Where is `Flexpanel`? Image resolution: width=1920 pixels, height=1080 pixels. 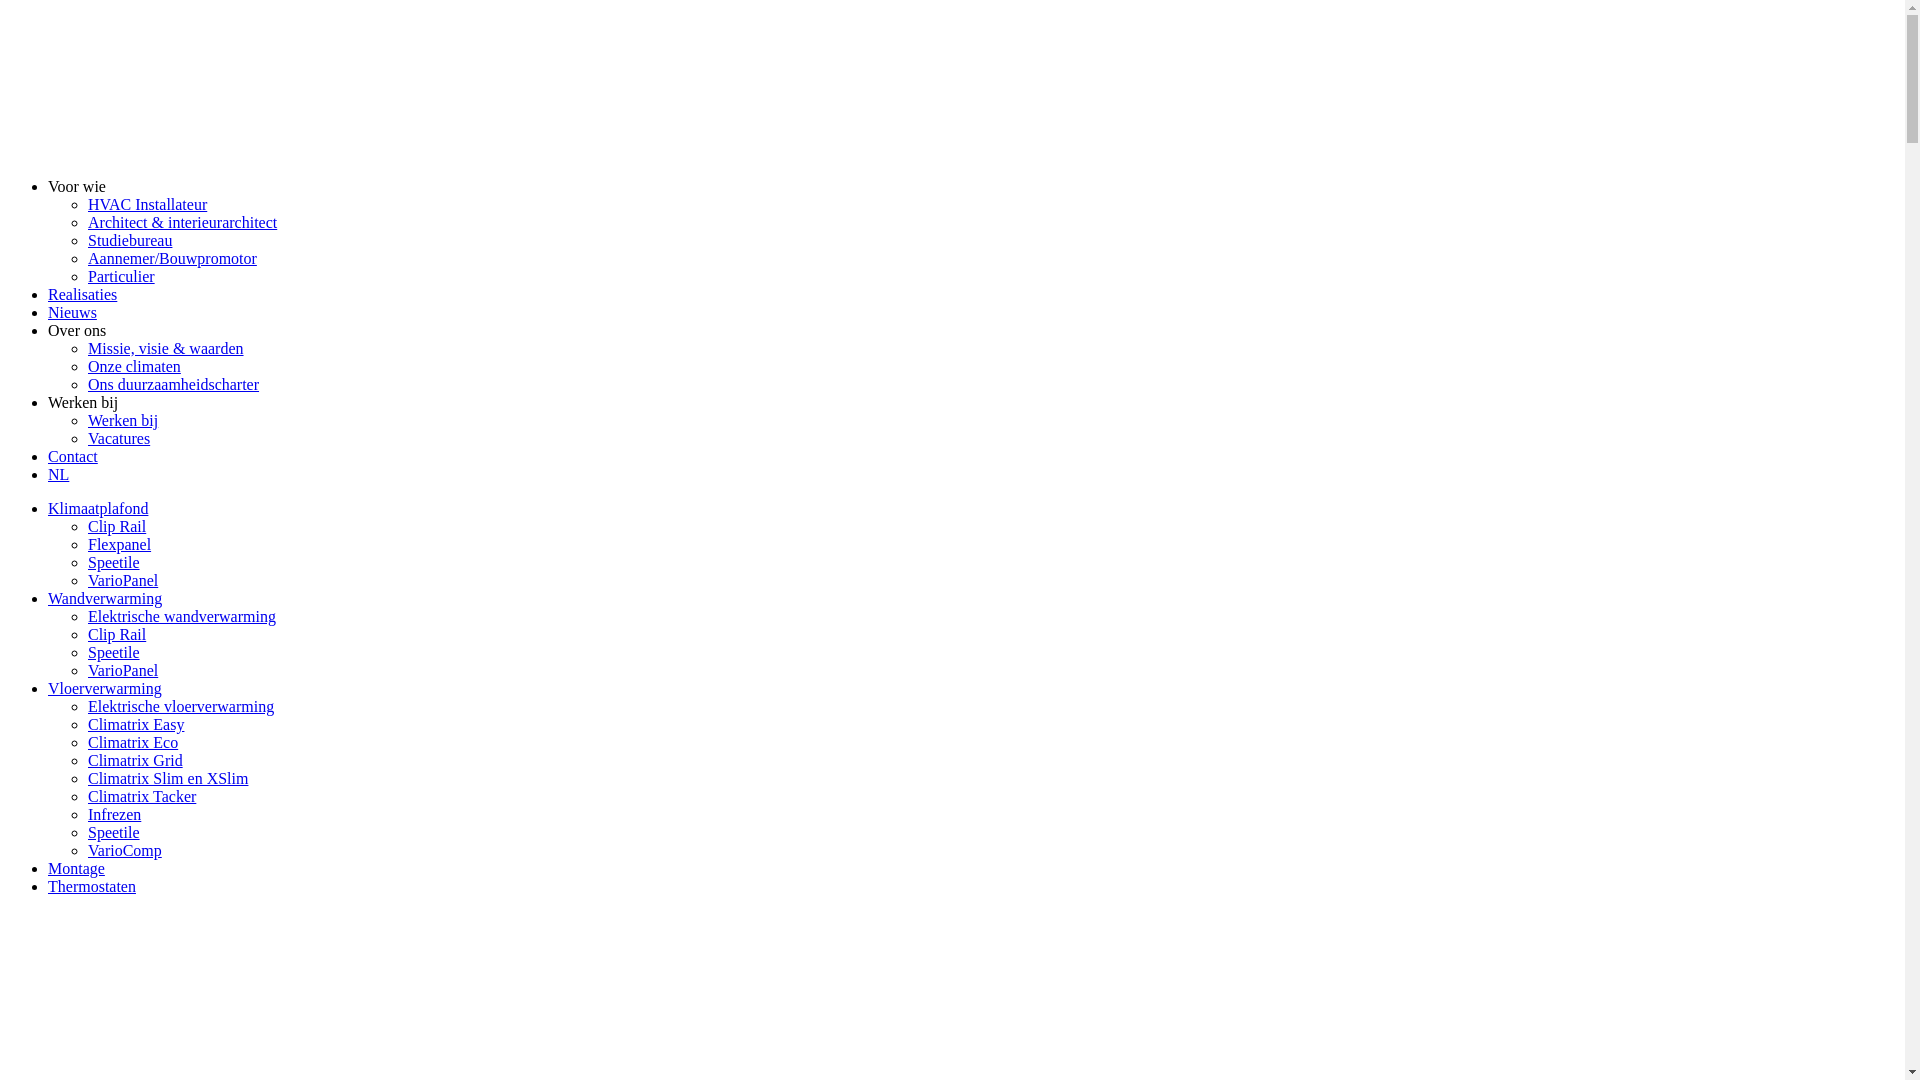 Flexpanel is located at coordinates (120, 544).